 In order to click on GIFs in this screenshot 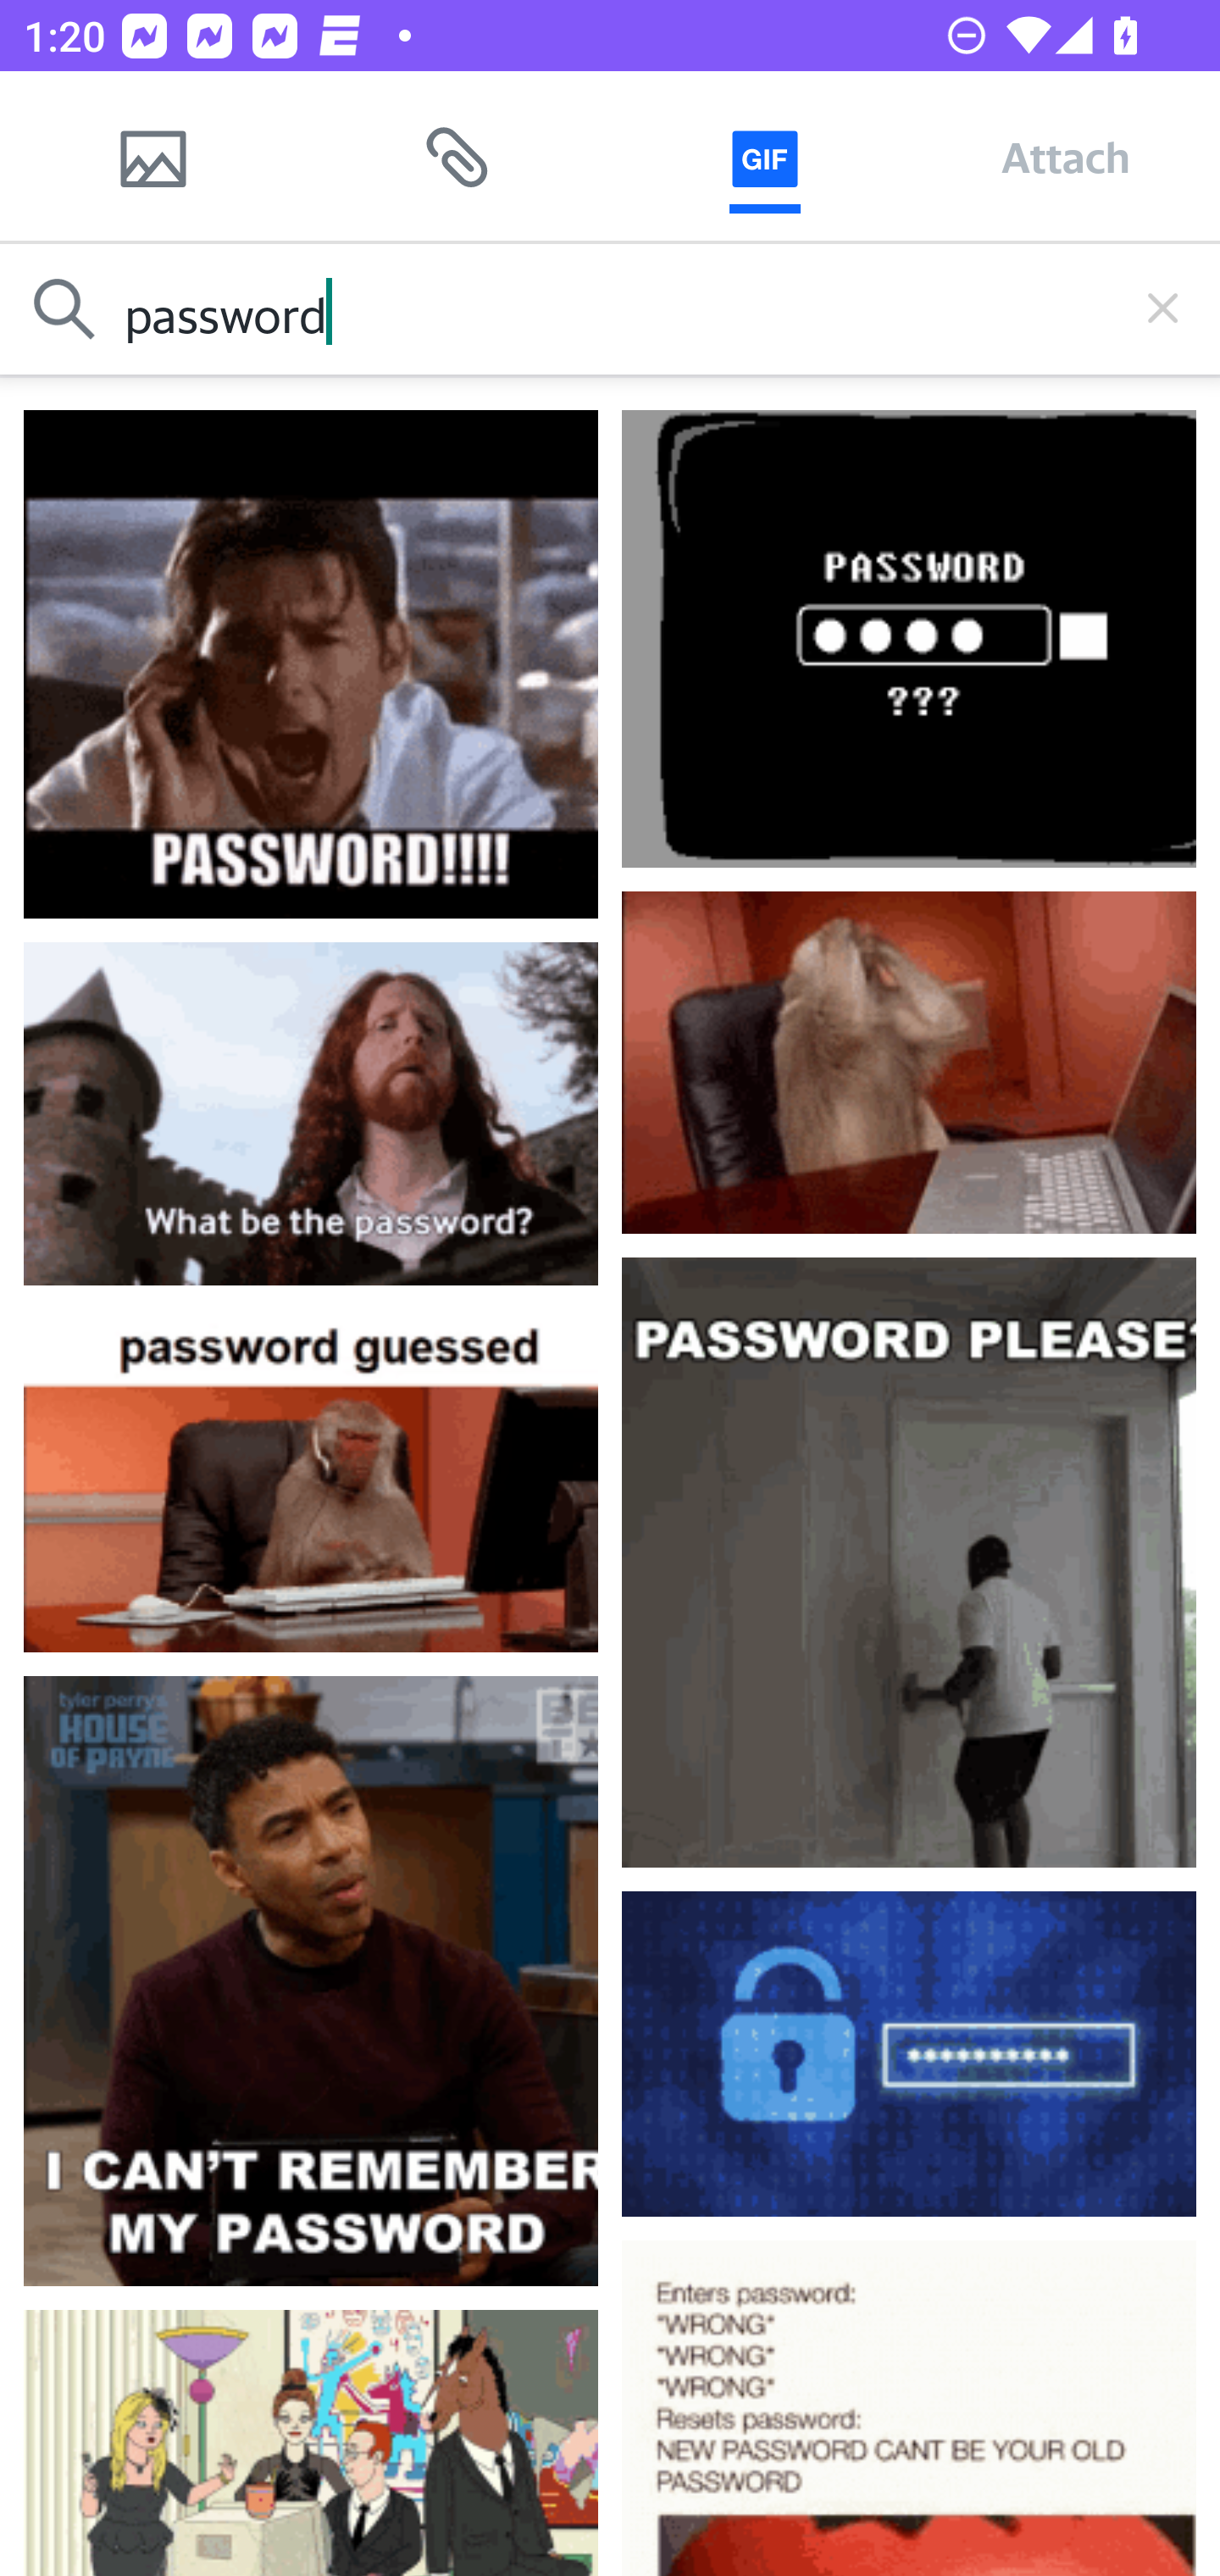, I will do `click(764, 157)`.